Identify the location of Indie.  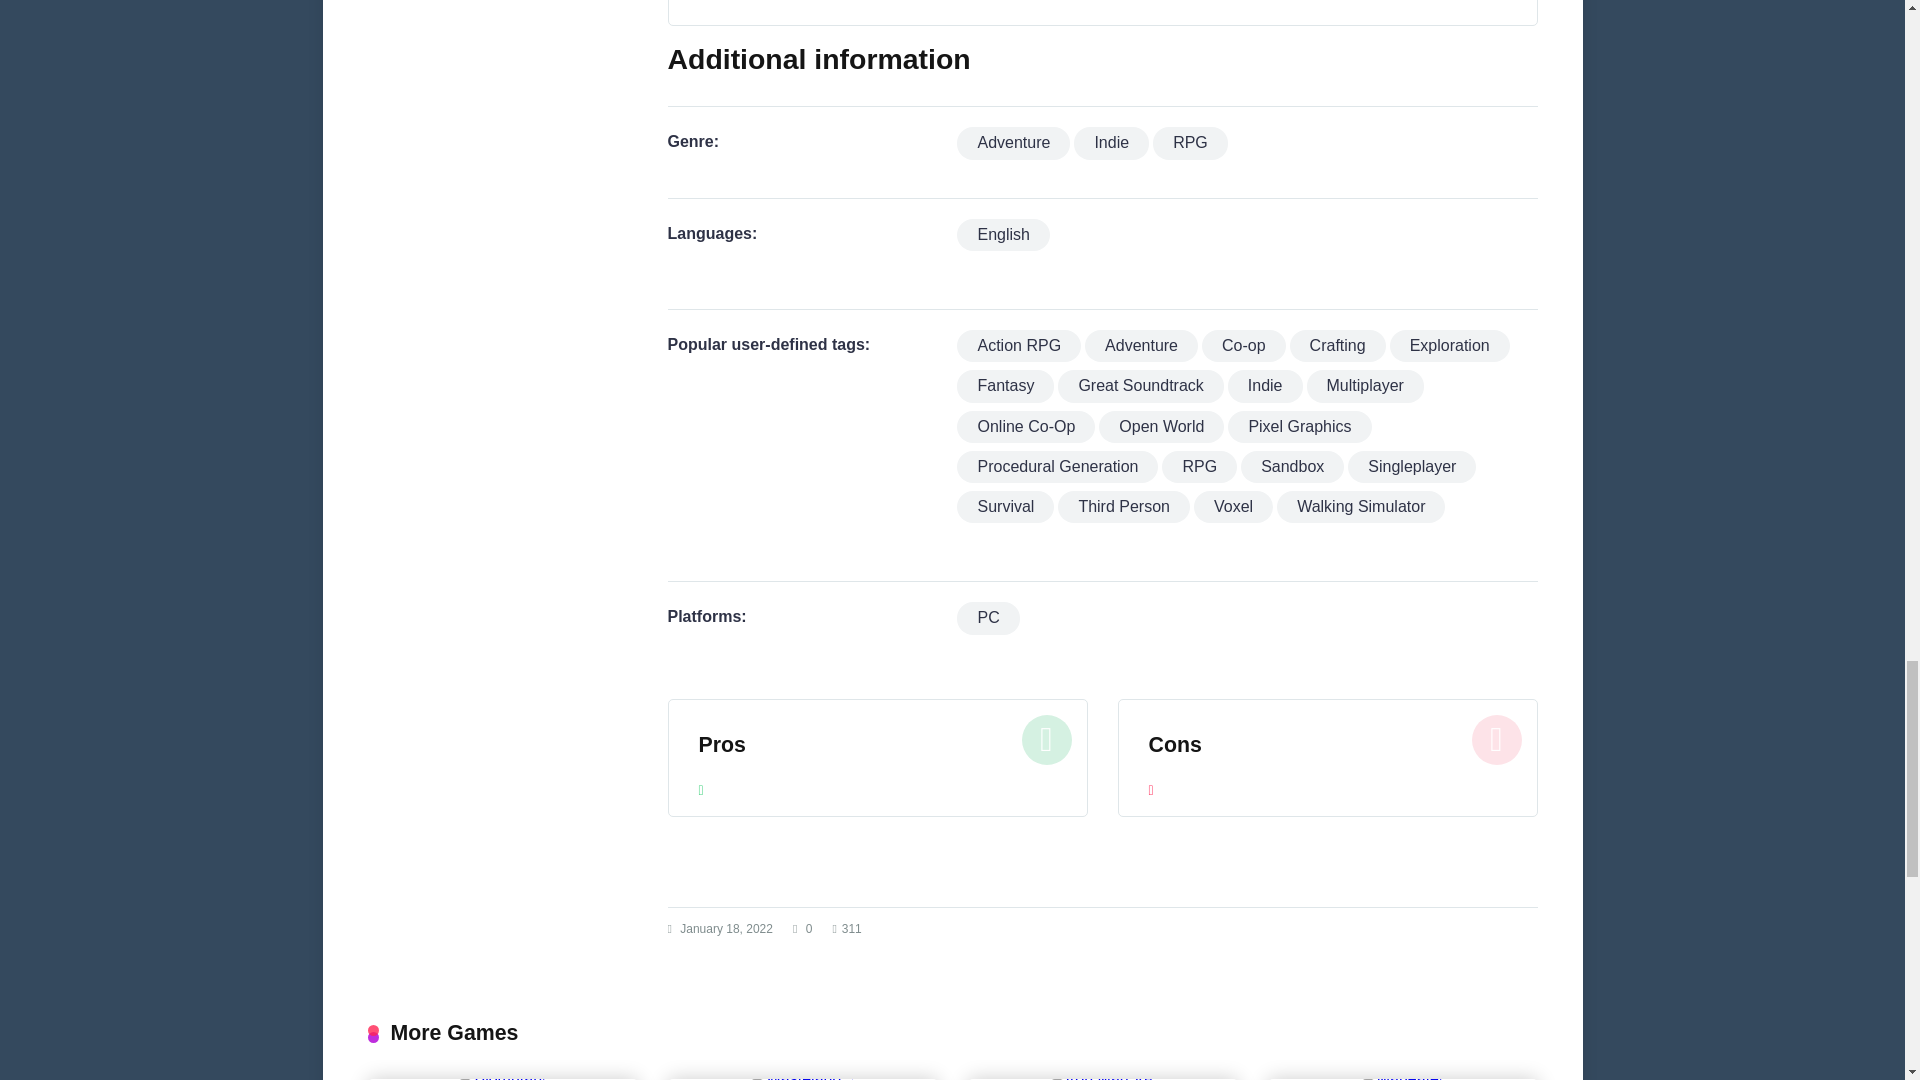
(1110, 142).